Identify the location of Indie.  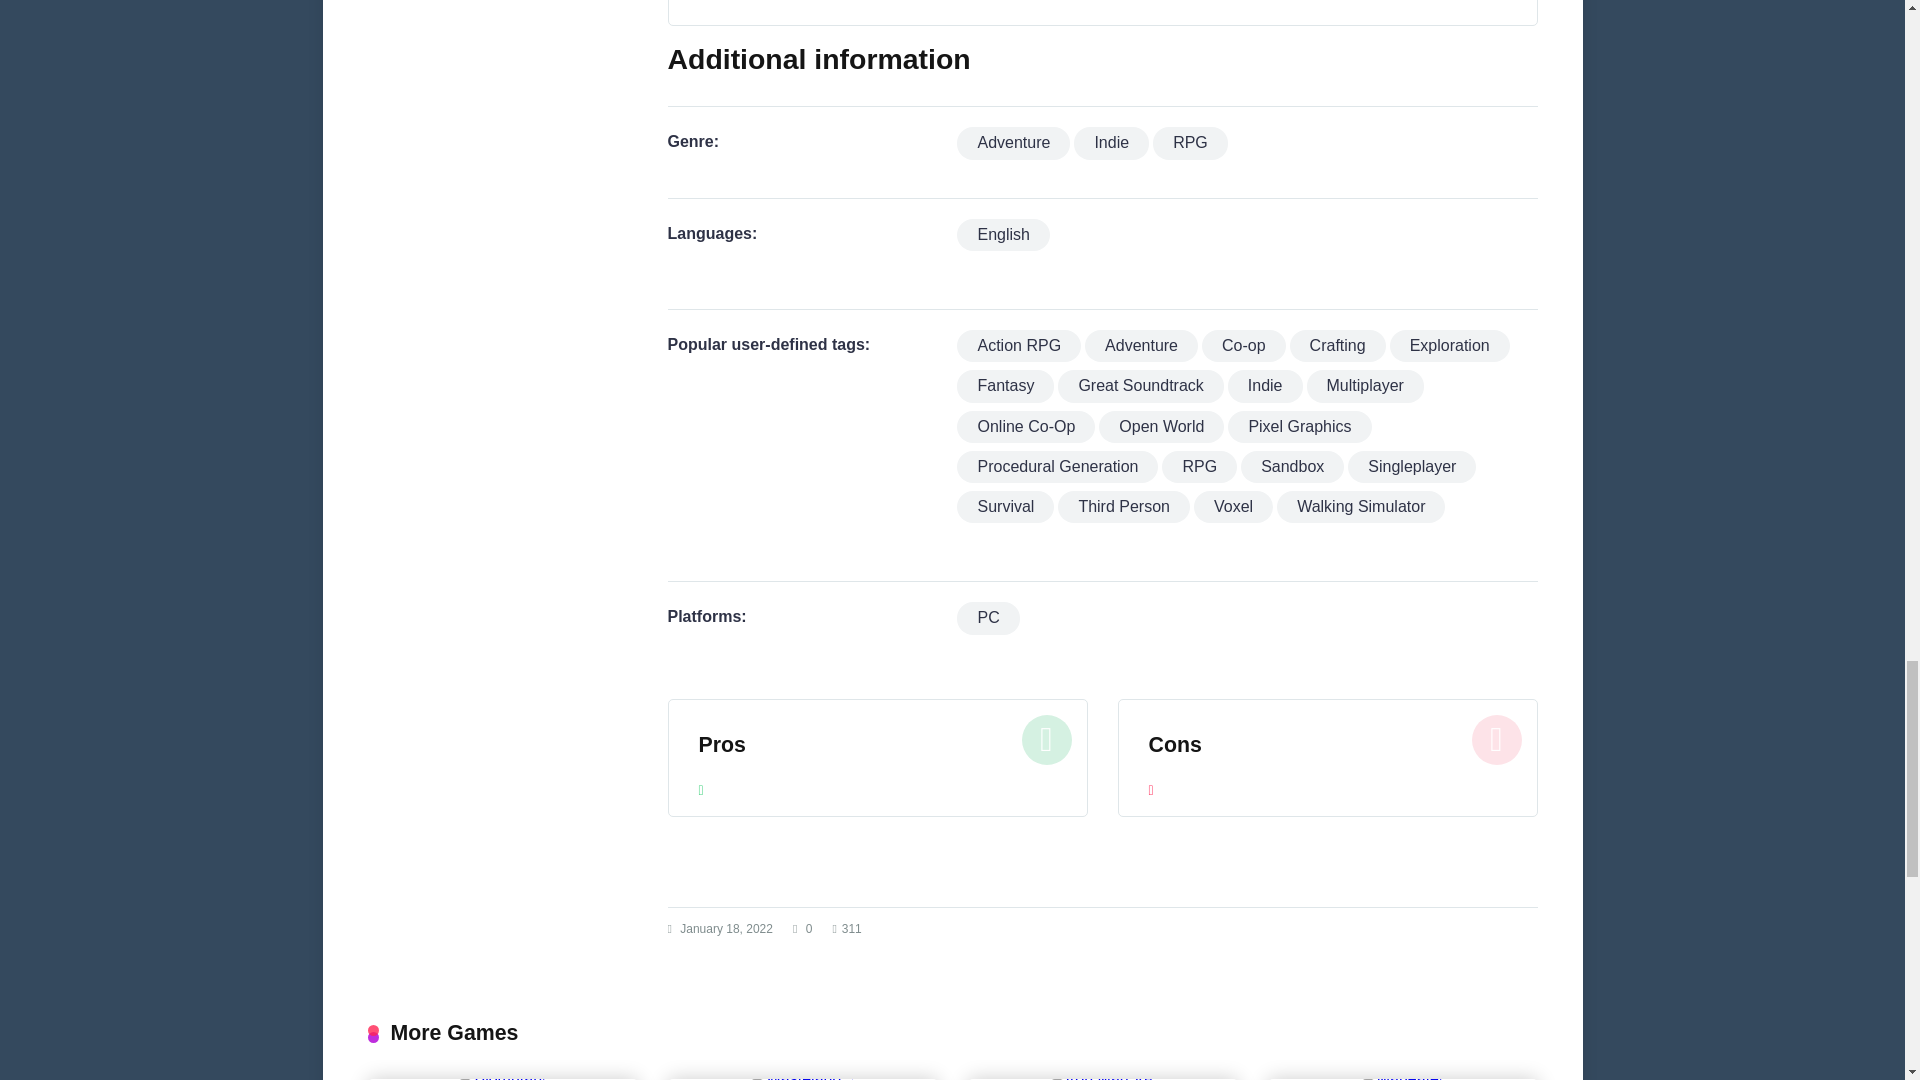
(1110, 142).